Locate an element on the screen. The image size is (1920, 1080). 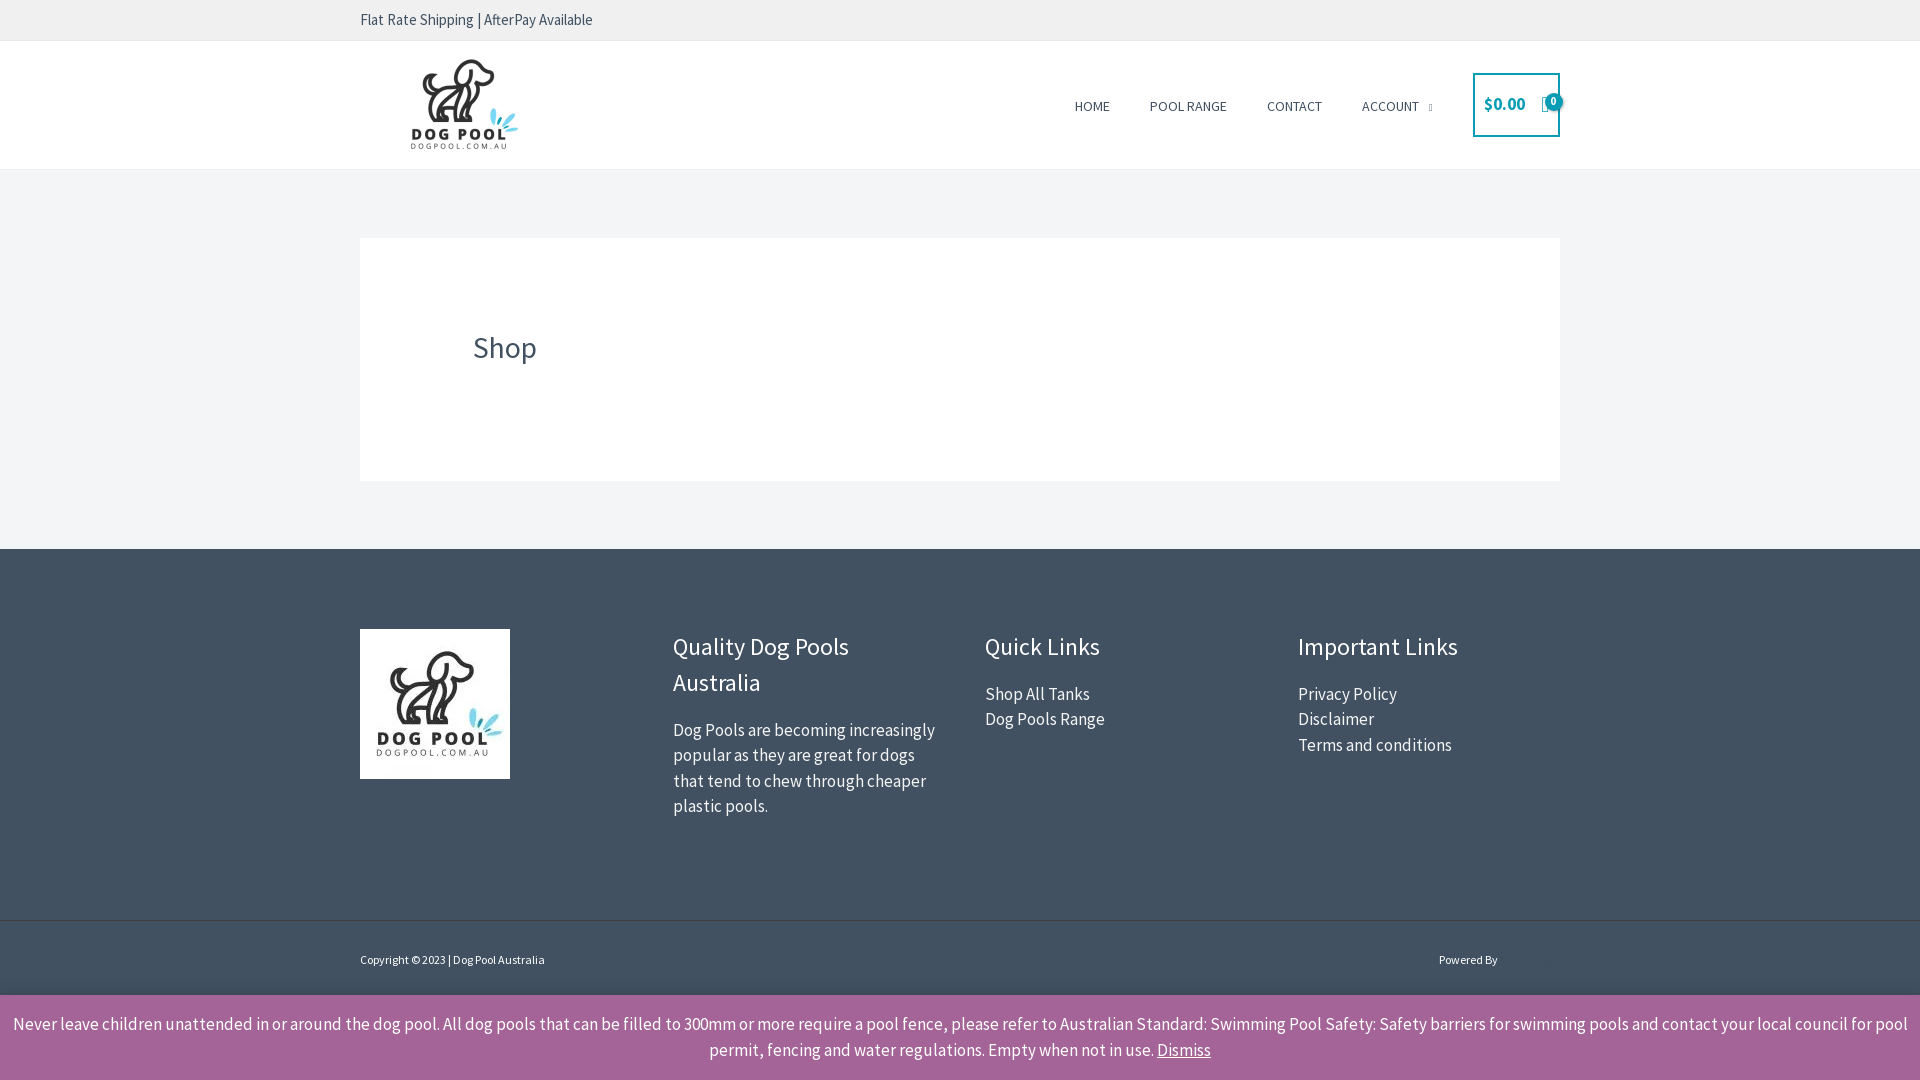
Terms and conditions is located at coordinates (1375, 745).